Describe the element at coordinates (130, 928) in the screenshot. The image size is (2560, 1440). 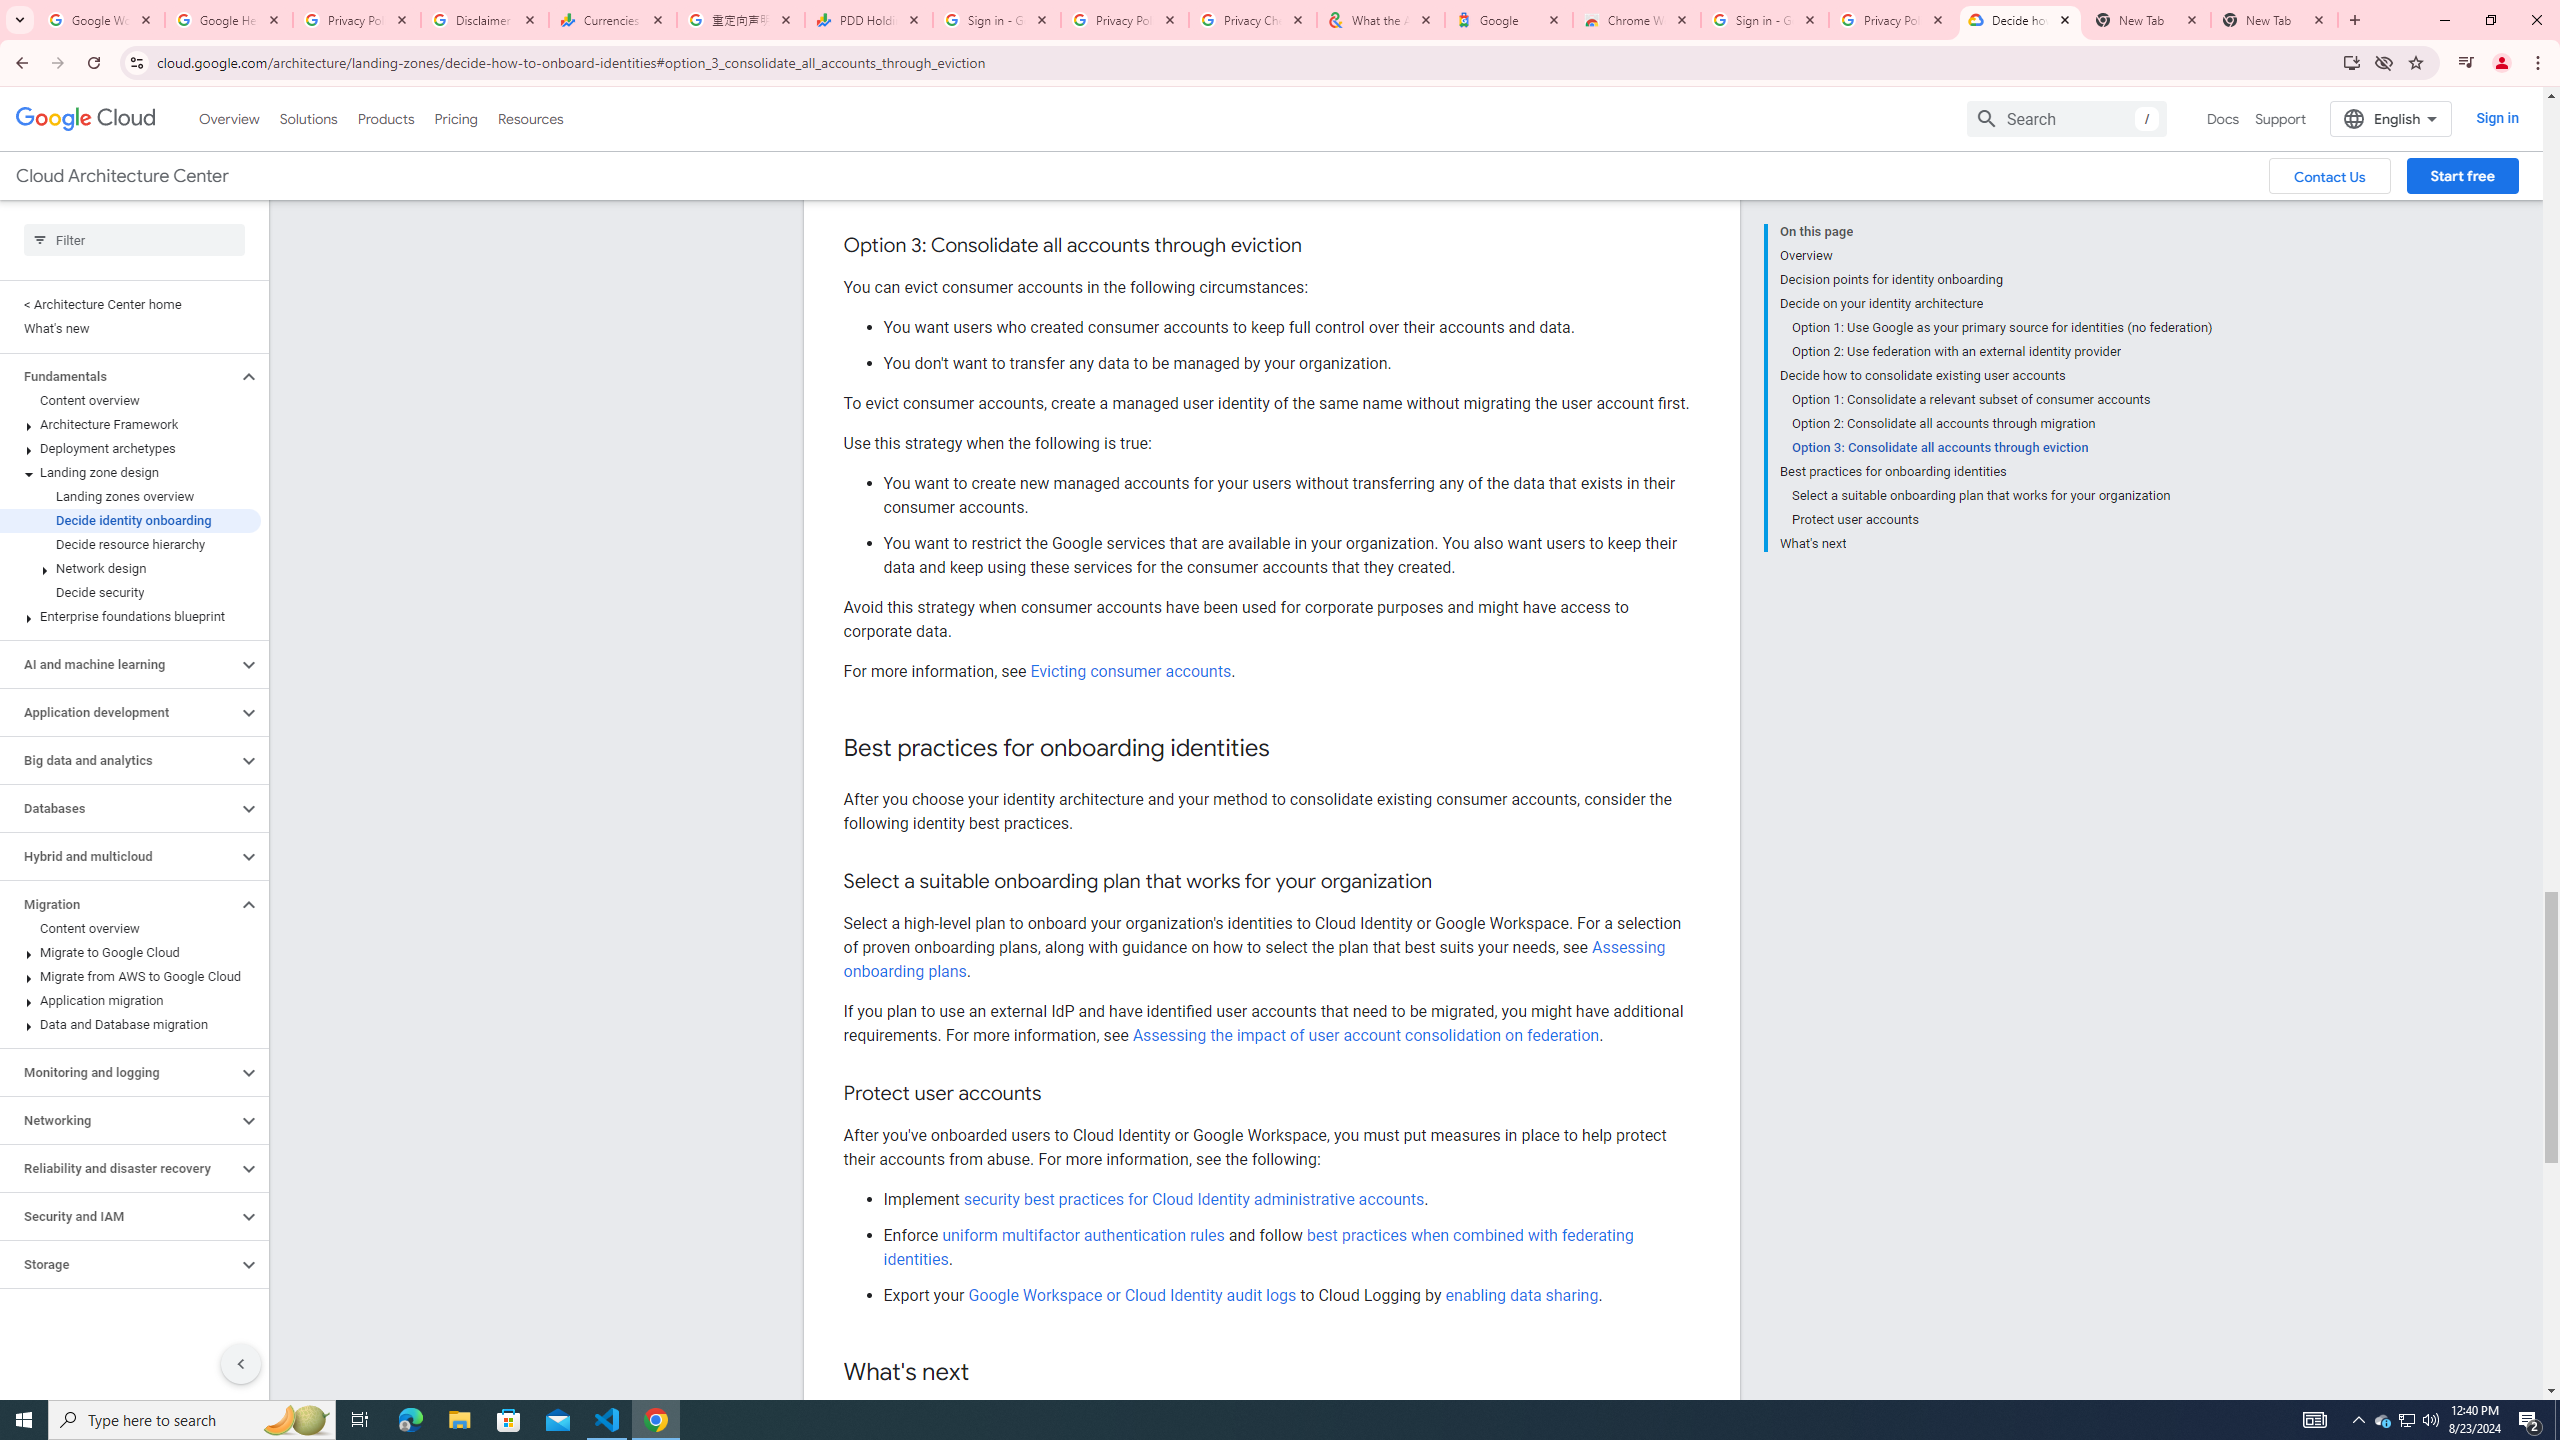
I see `Content overview` at that location.